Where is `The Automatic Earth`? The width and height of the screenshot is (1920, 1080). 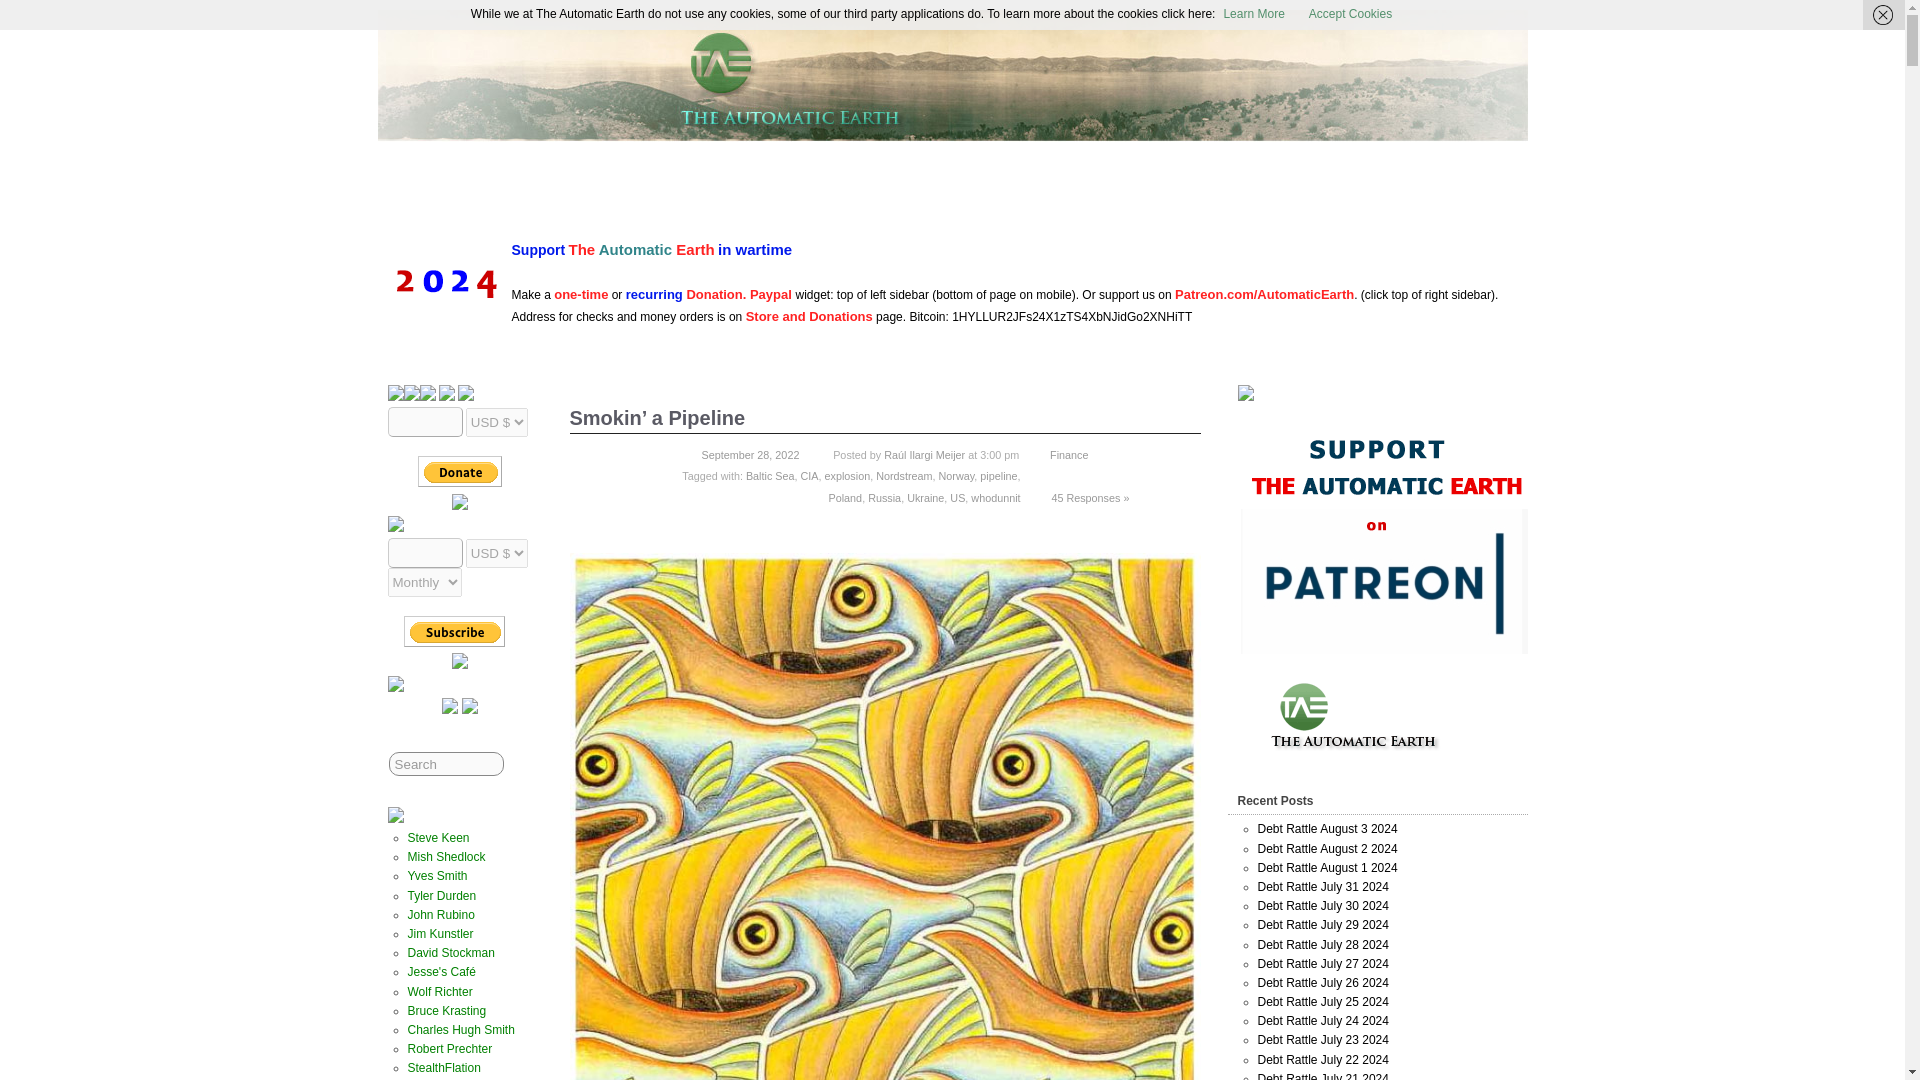 The Automatic Earth is located at coordinates (657, 188).